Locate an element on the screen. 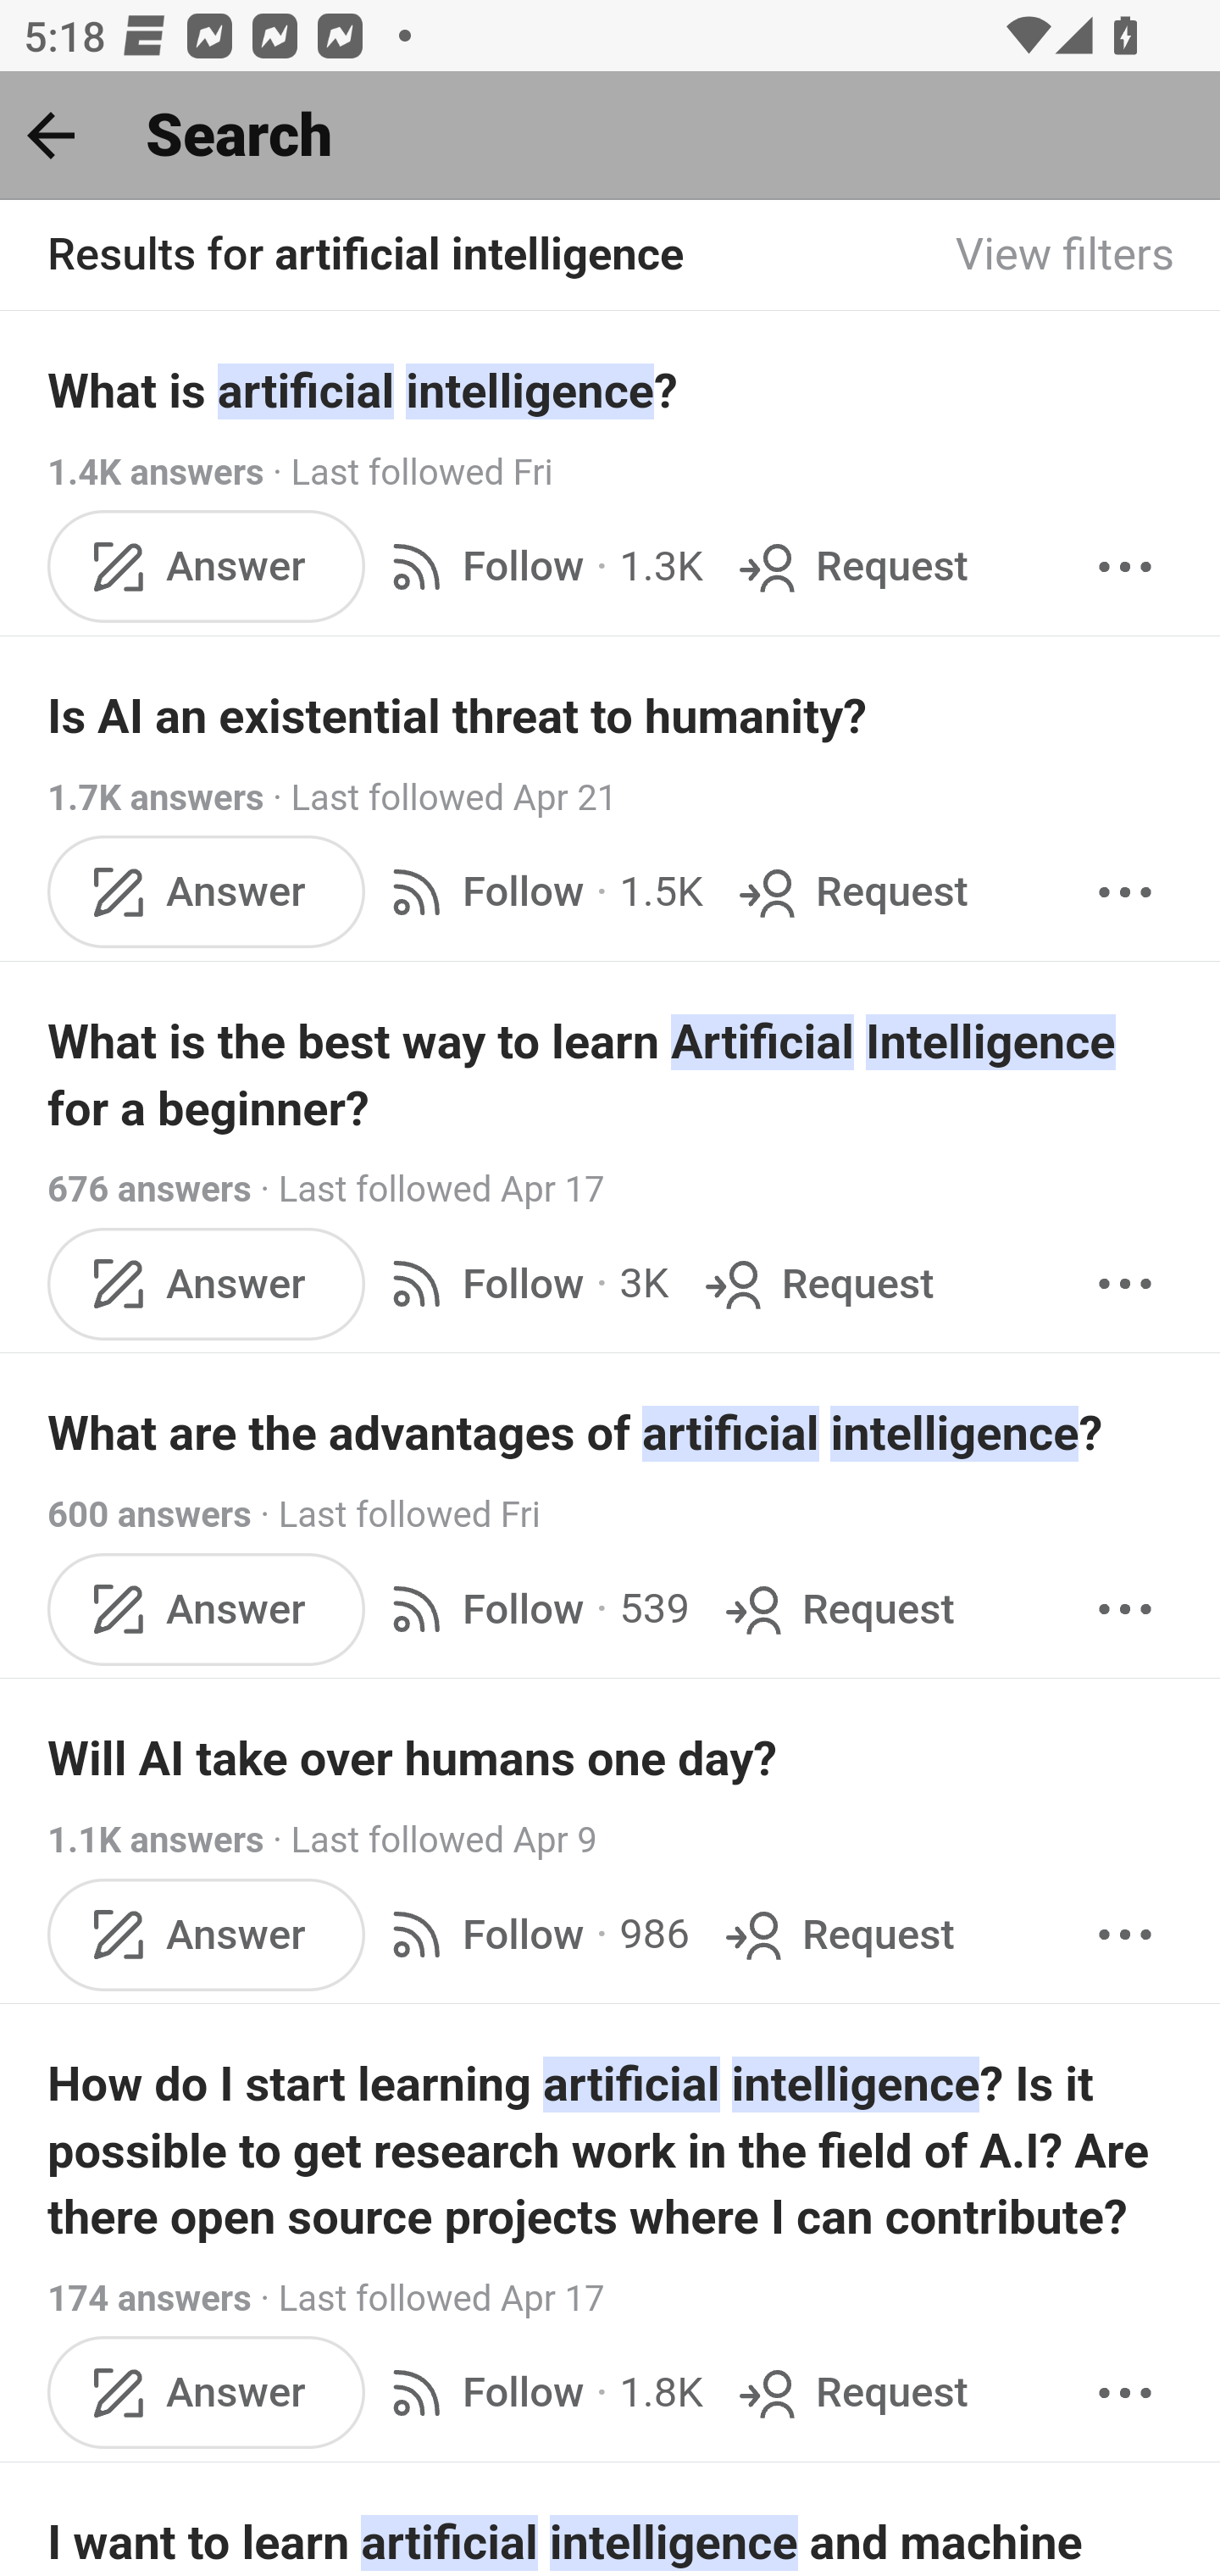  Request is located at coordinates (851, 891).